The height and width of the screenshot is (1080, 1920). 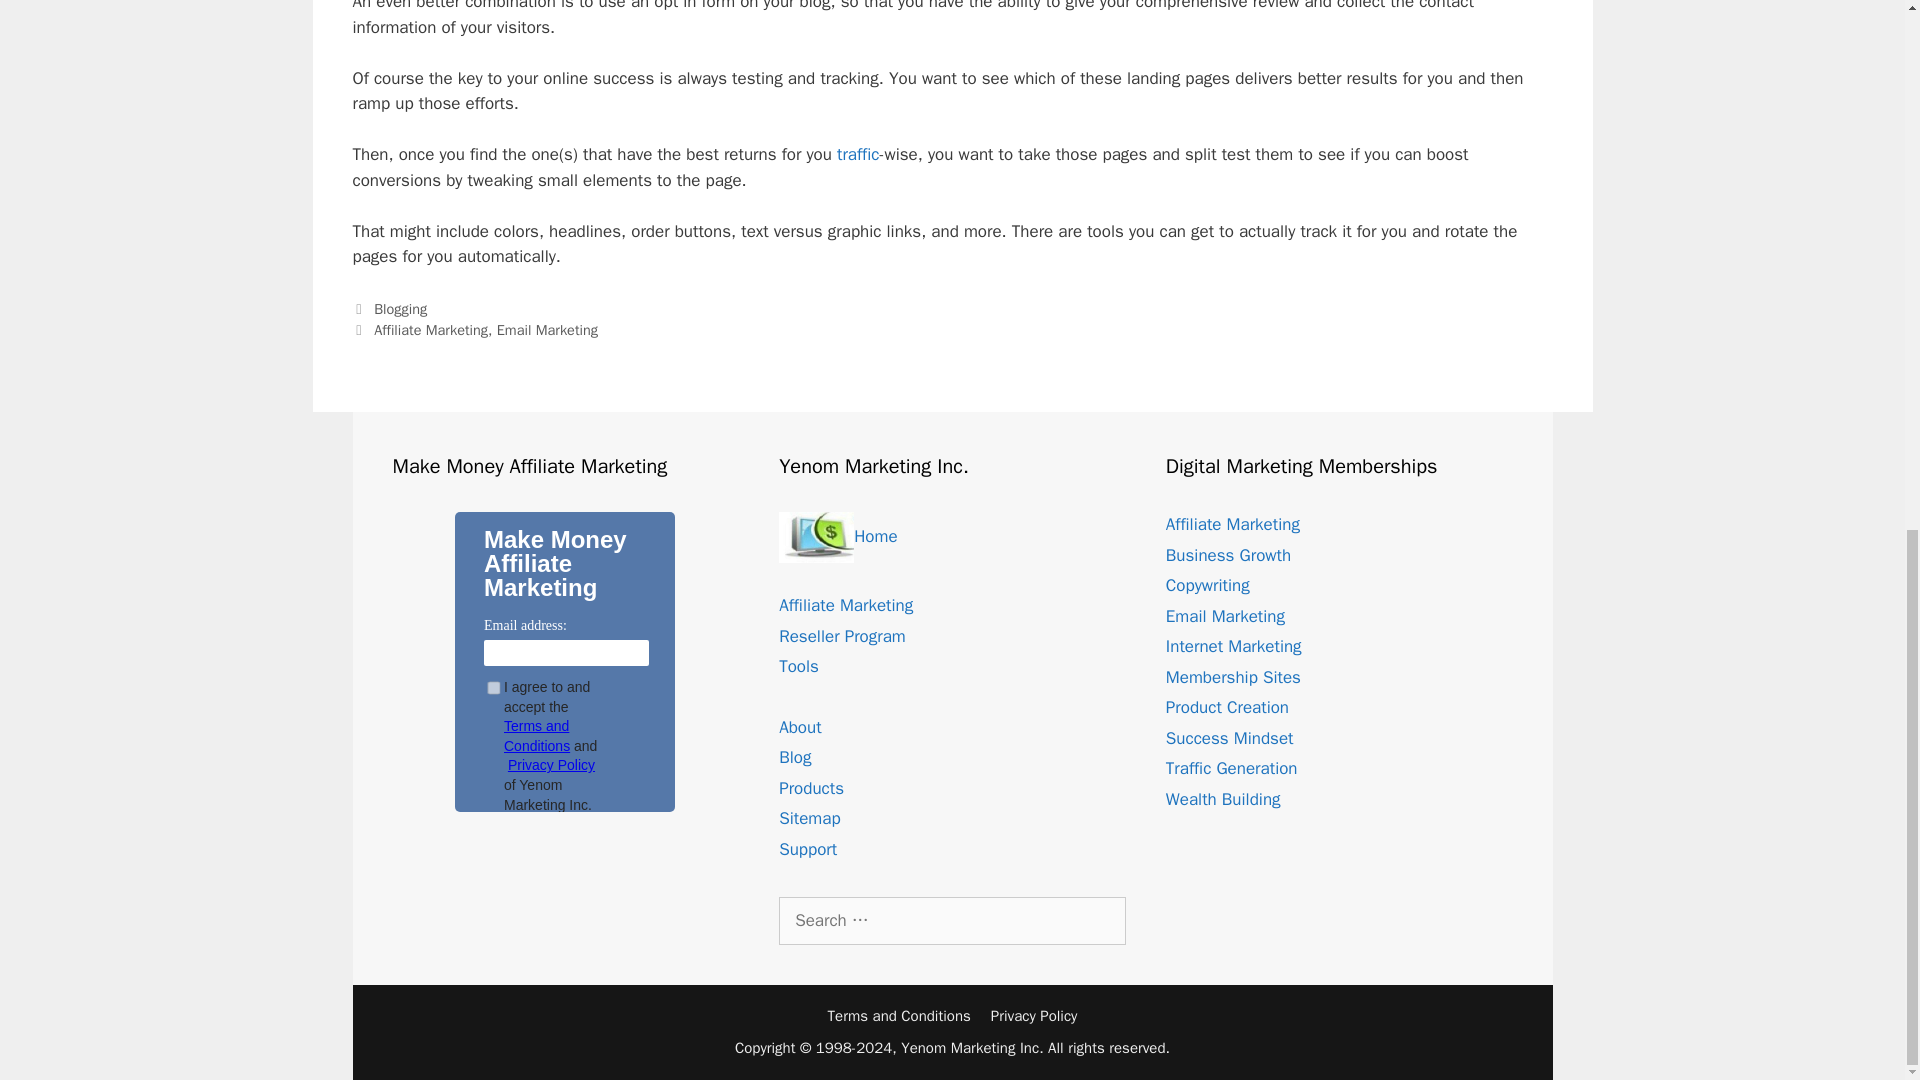 I want to click on Affiliate Marketing, so click(x=846, y=605).